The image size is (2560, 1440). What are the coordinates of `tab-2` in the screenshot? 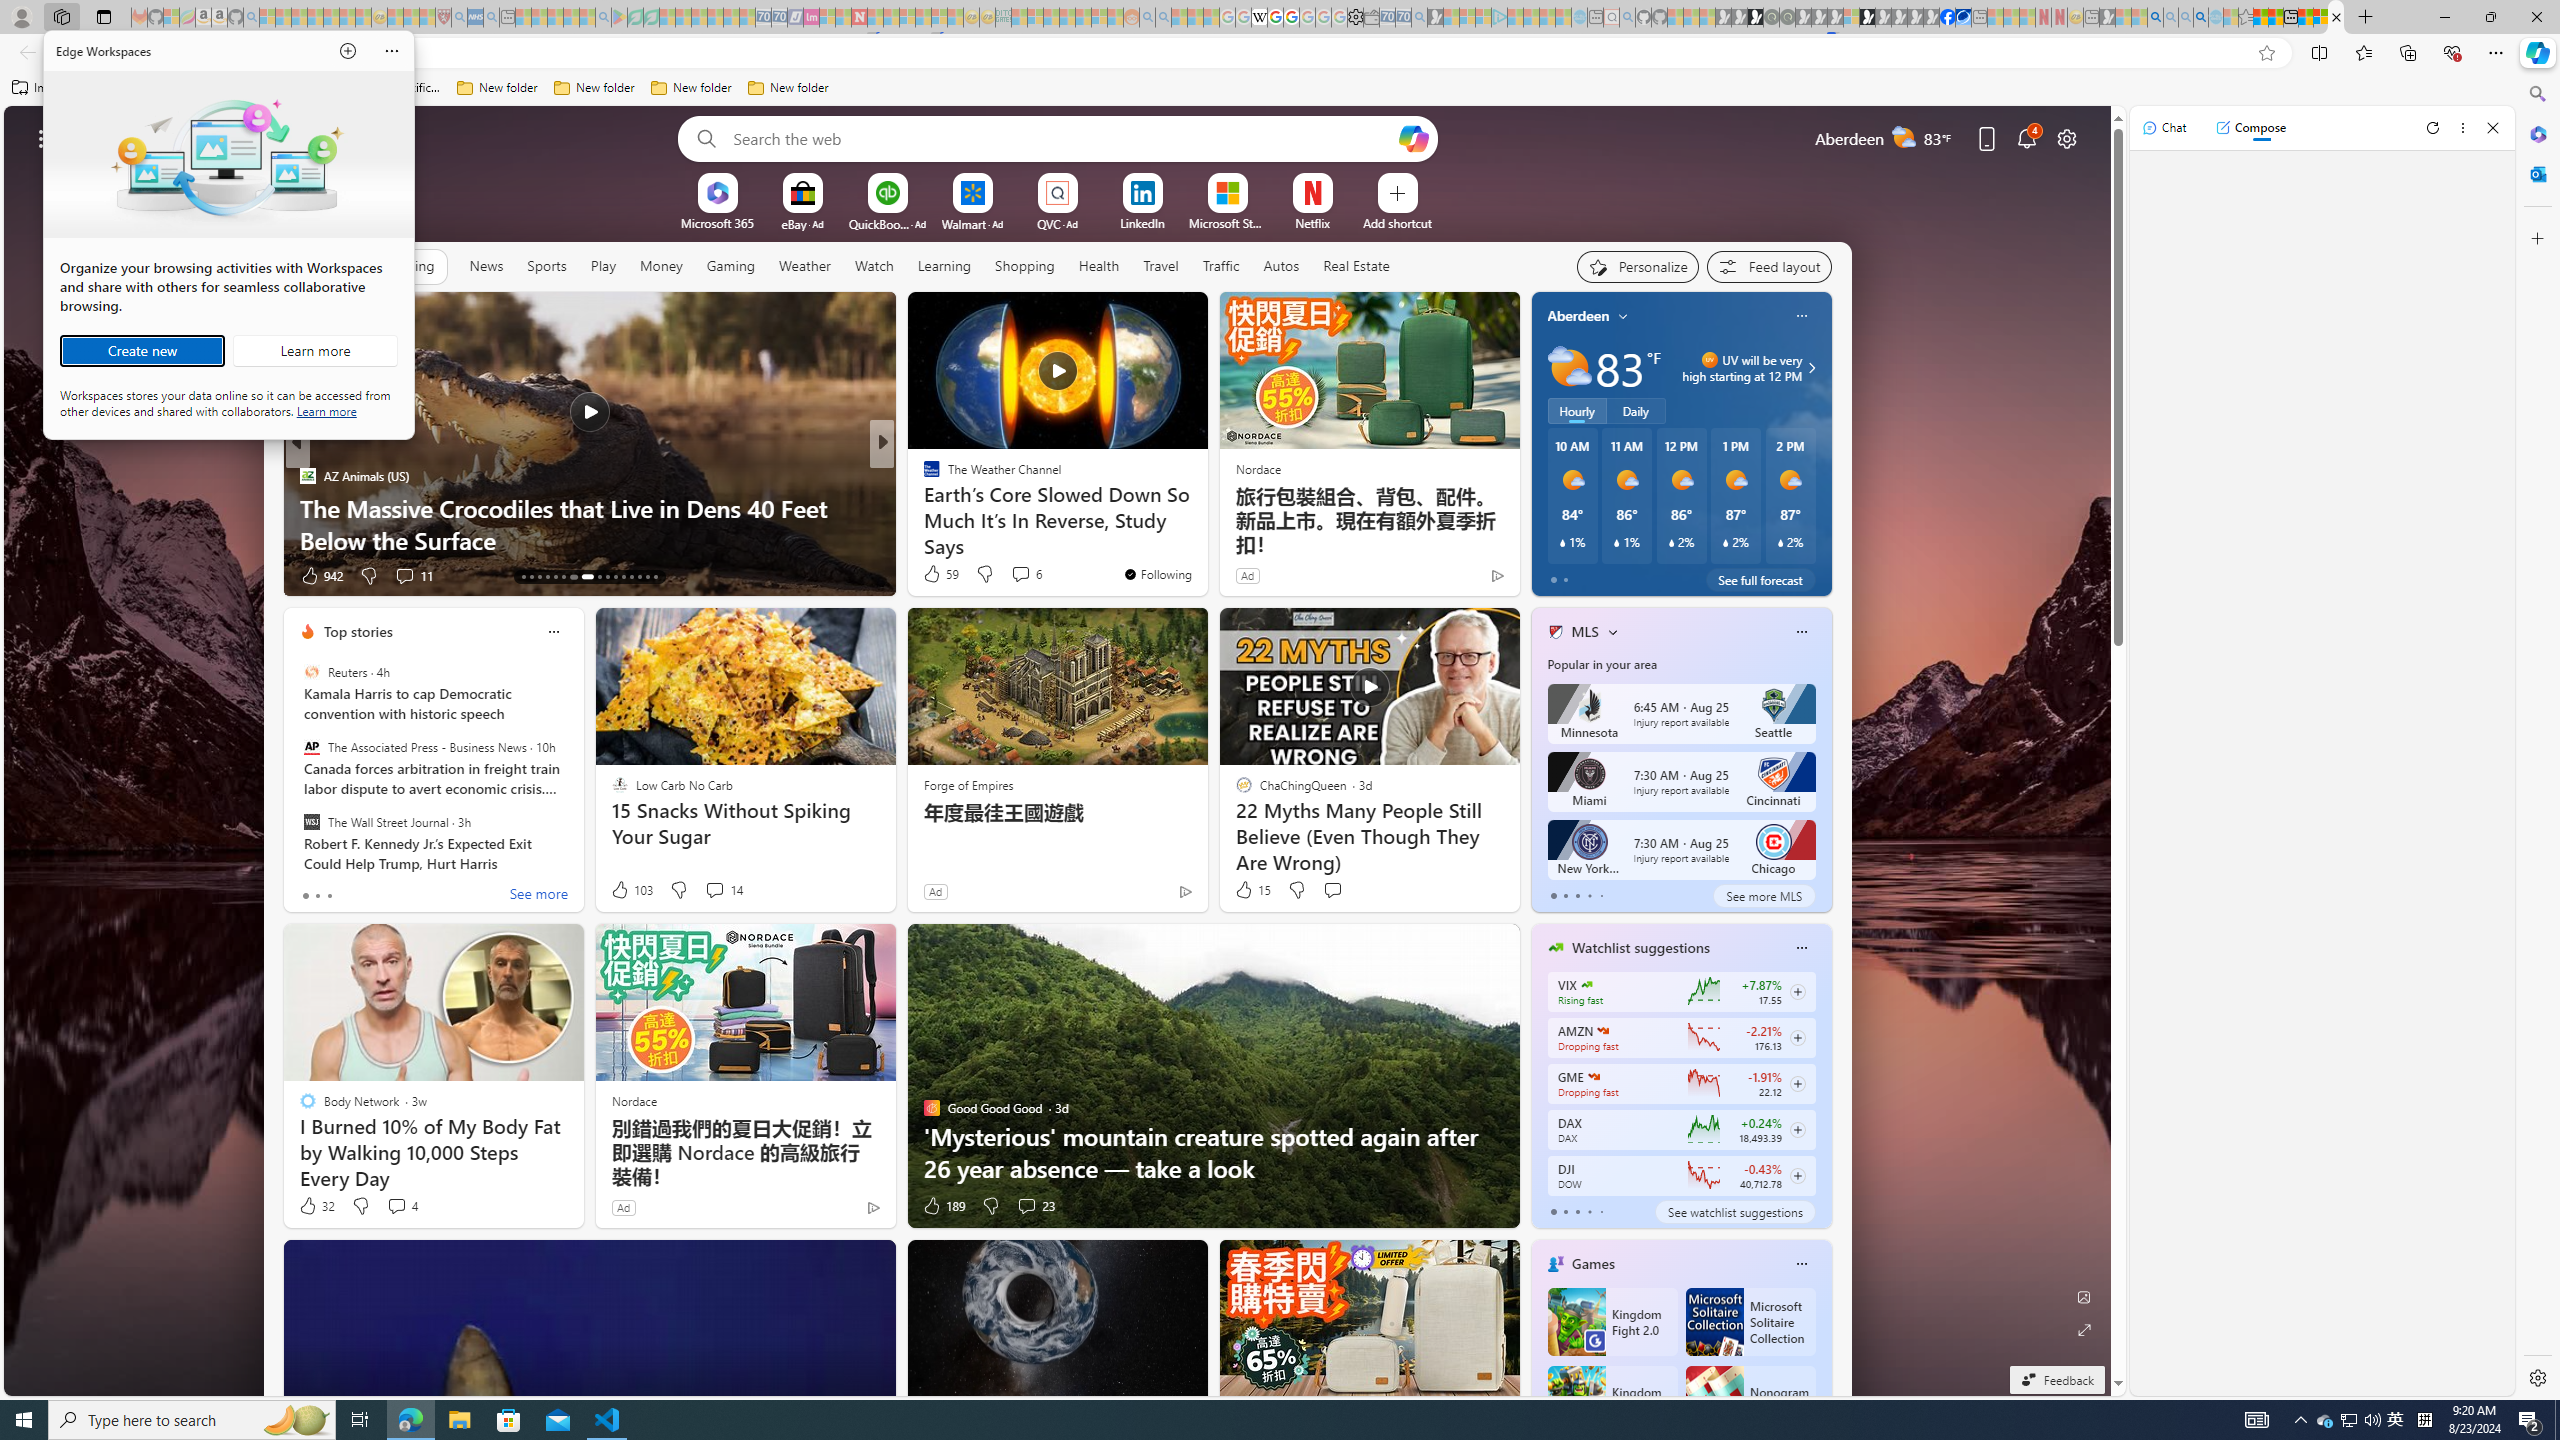 It's located at (1578, 1212).